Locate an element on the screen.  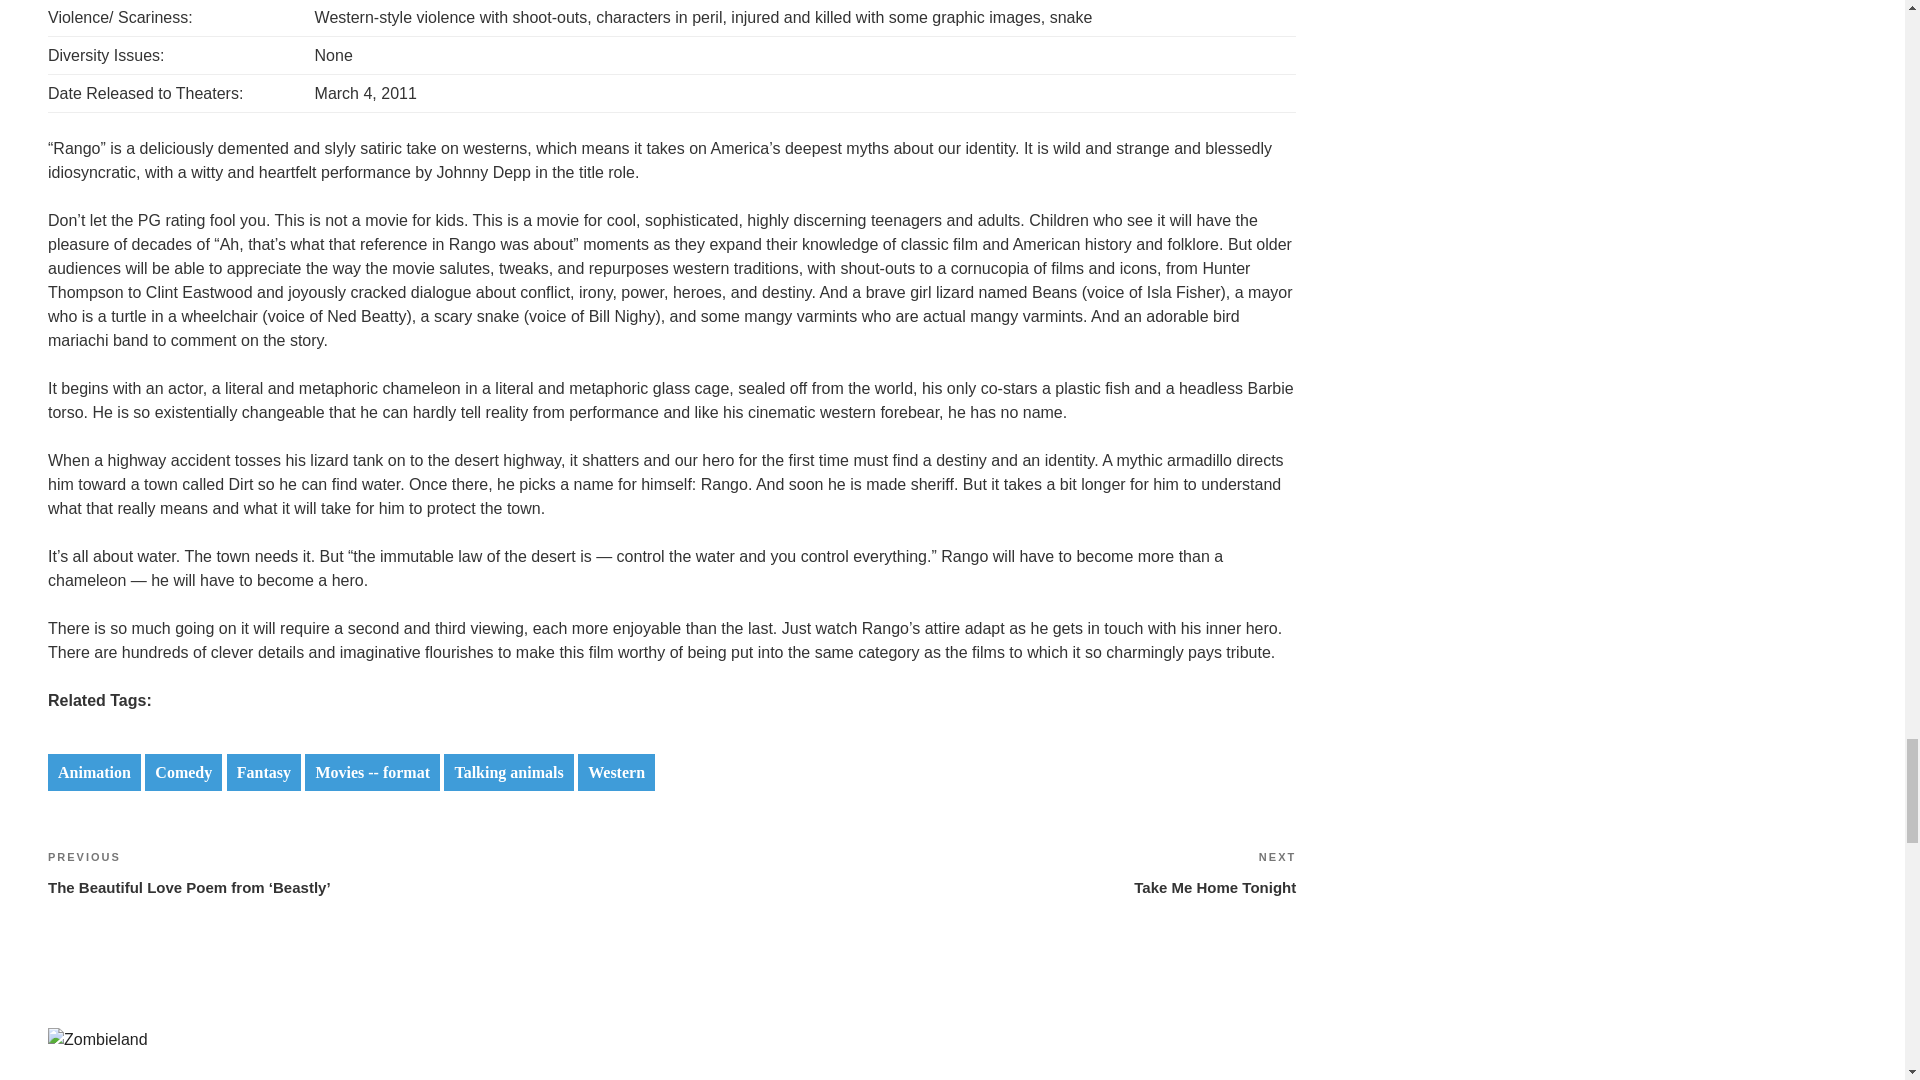
Western is located at coordinates (984, 872).